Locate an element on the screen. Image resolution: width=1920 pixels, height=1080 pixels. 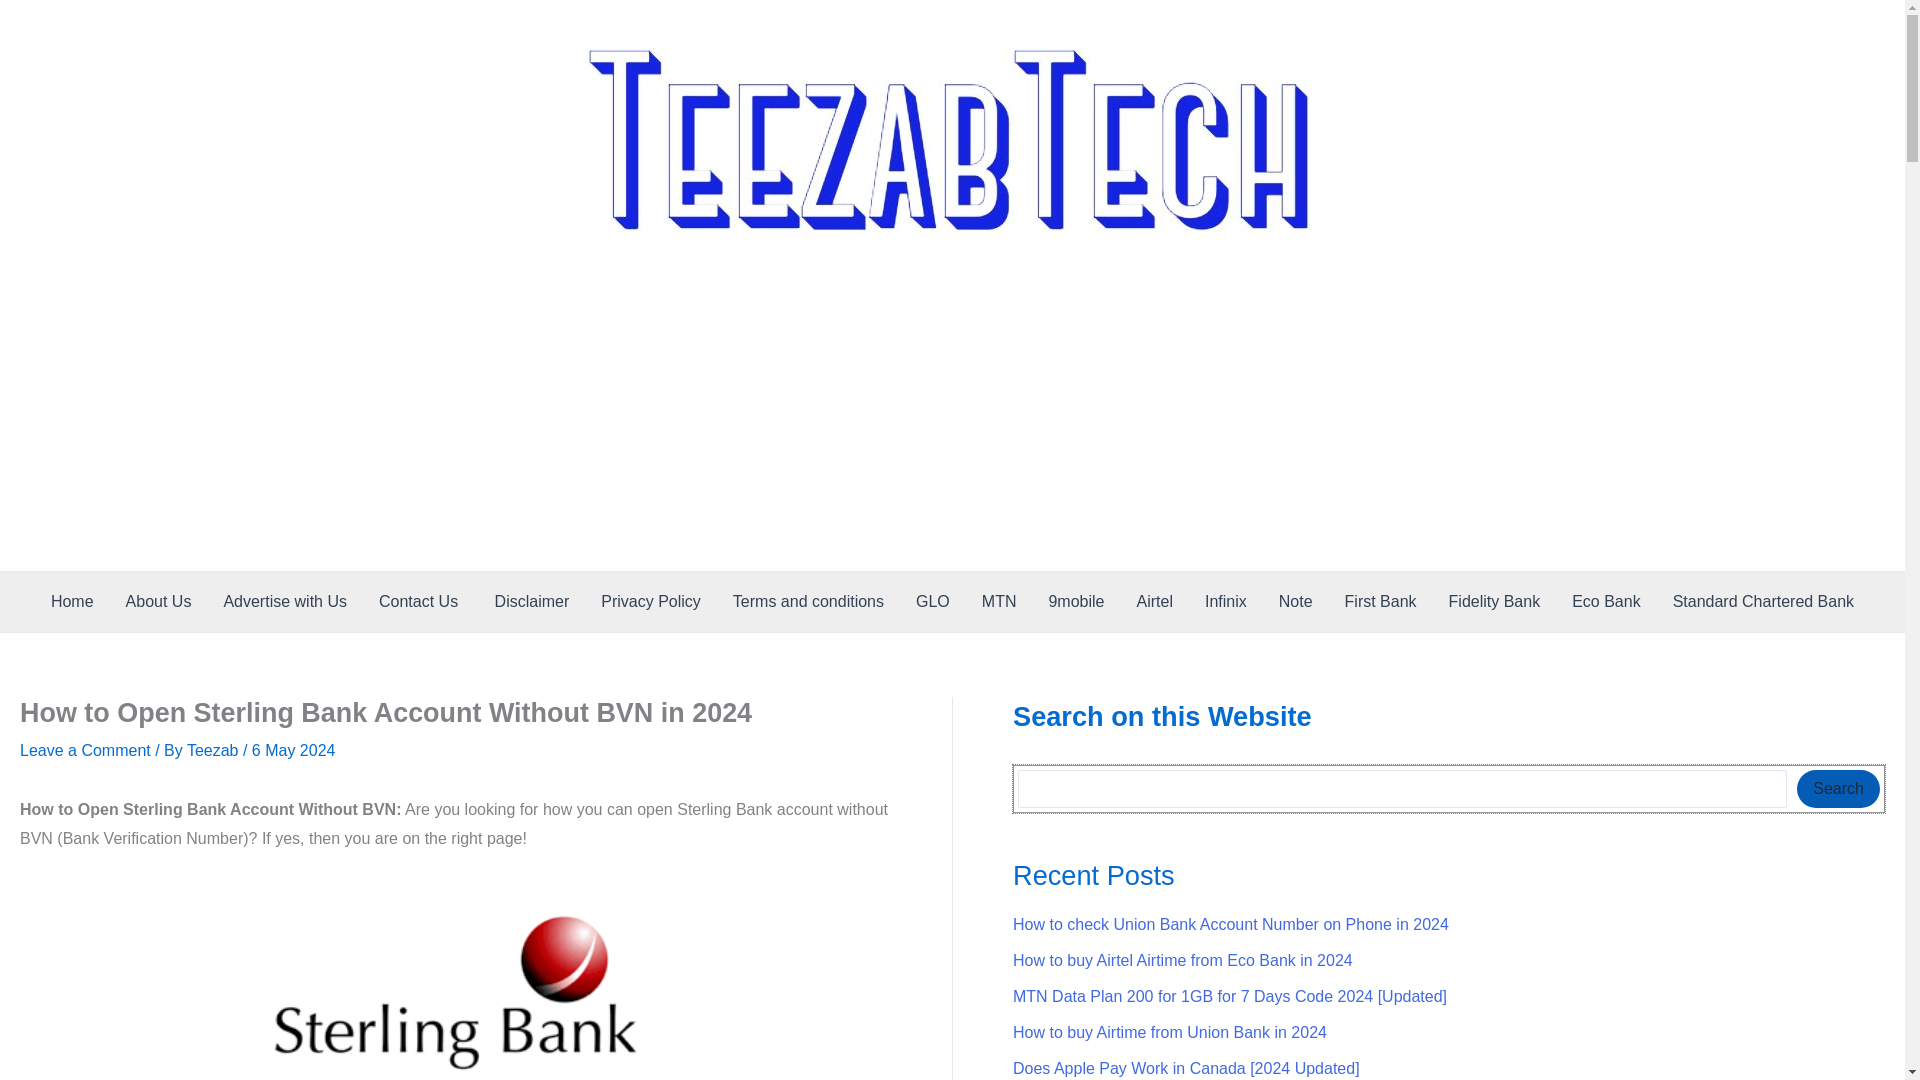
About Us is located at coordinates (158, 602).